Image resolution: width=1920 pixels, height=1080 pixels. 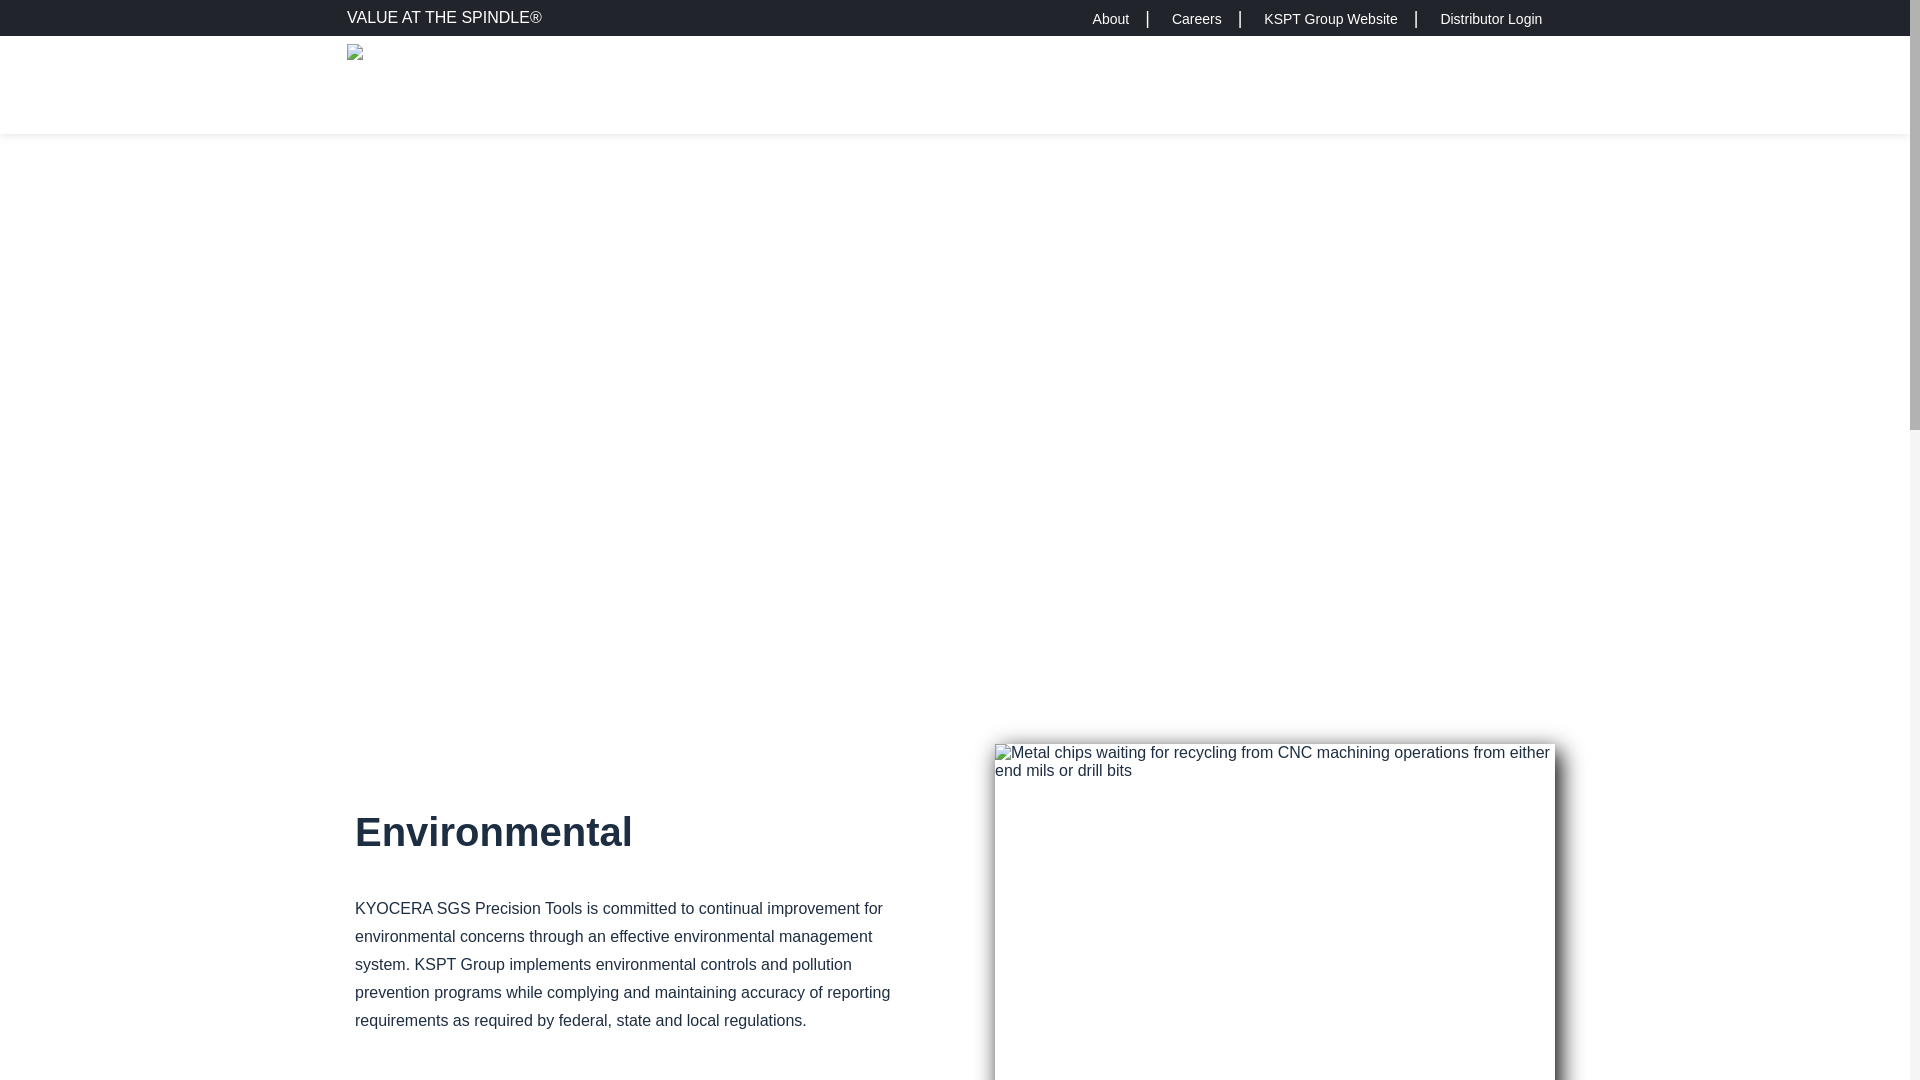 What do you see at coordinates (1196, 18) in the screenshot?
I see `Careers` at bounding box center [1196, 18].